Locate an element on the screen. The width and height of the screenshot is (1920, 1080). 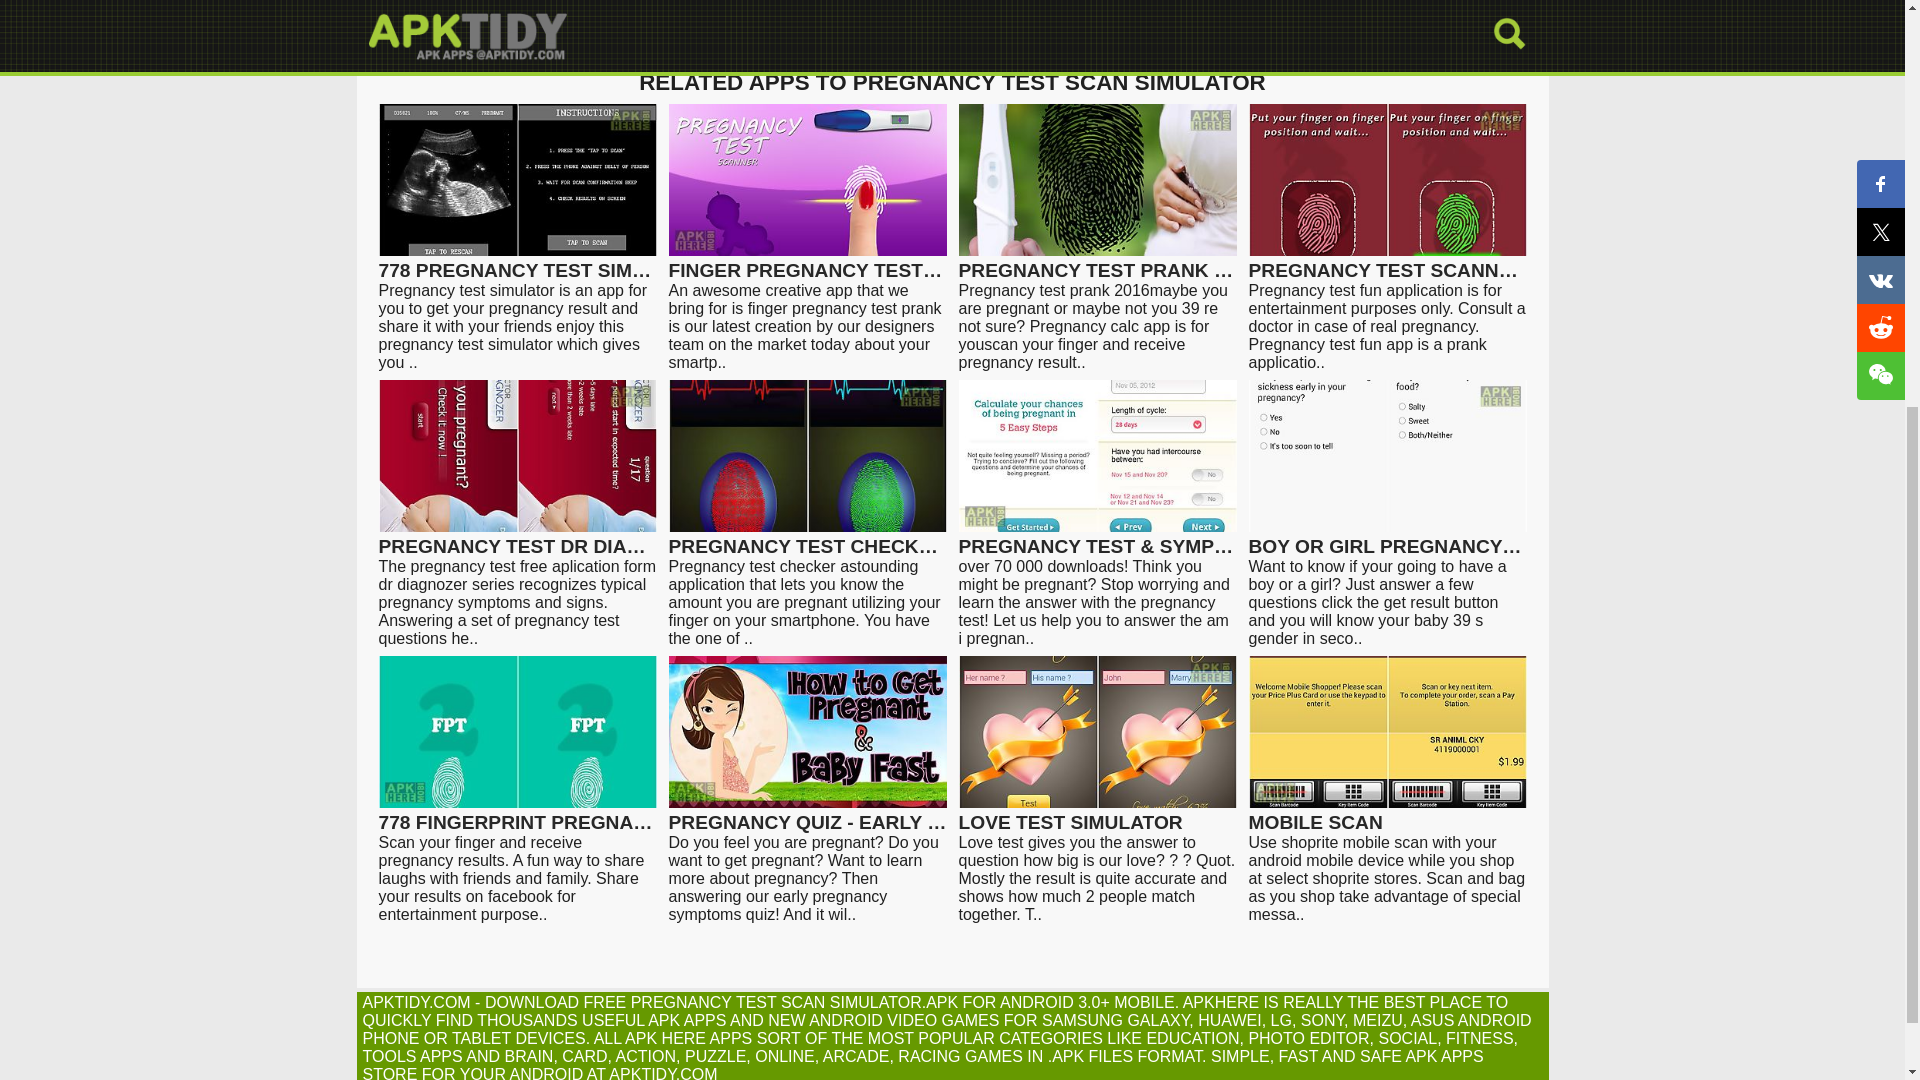
PREGNANCY TEST PRANK 2016 is located at coordinates (1097, 261).